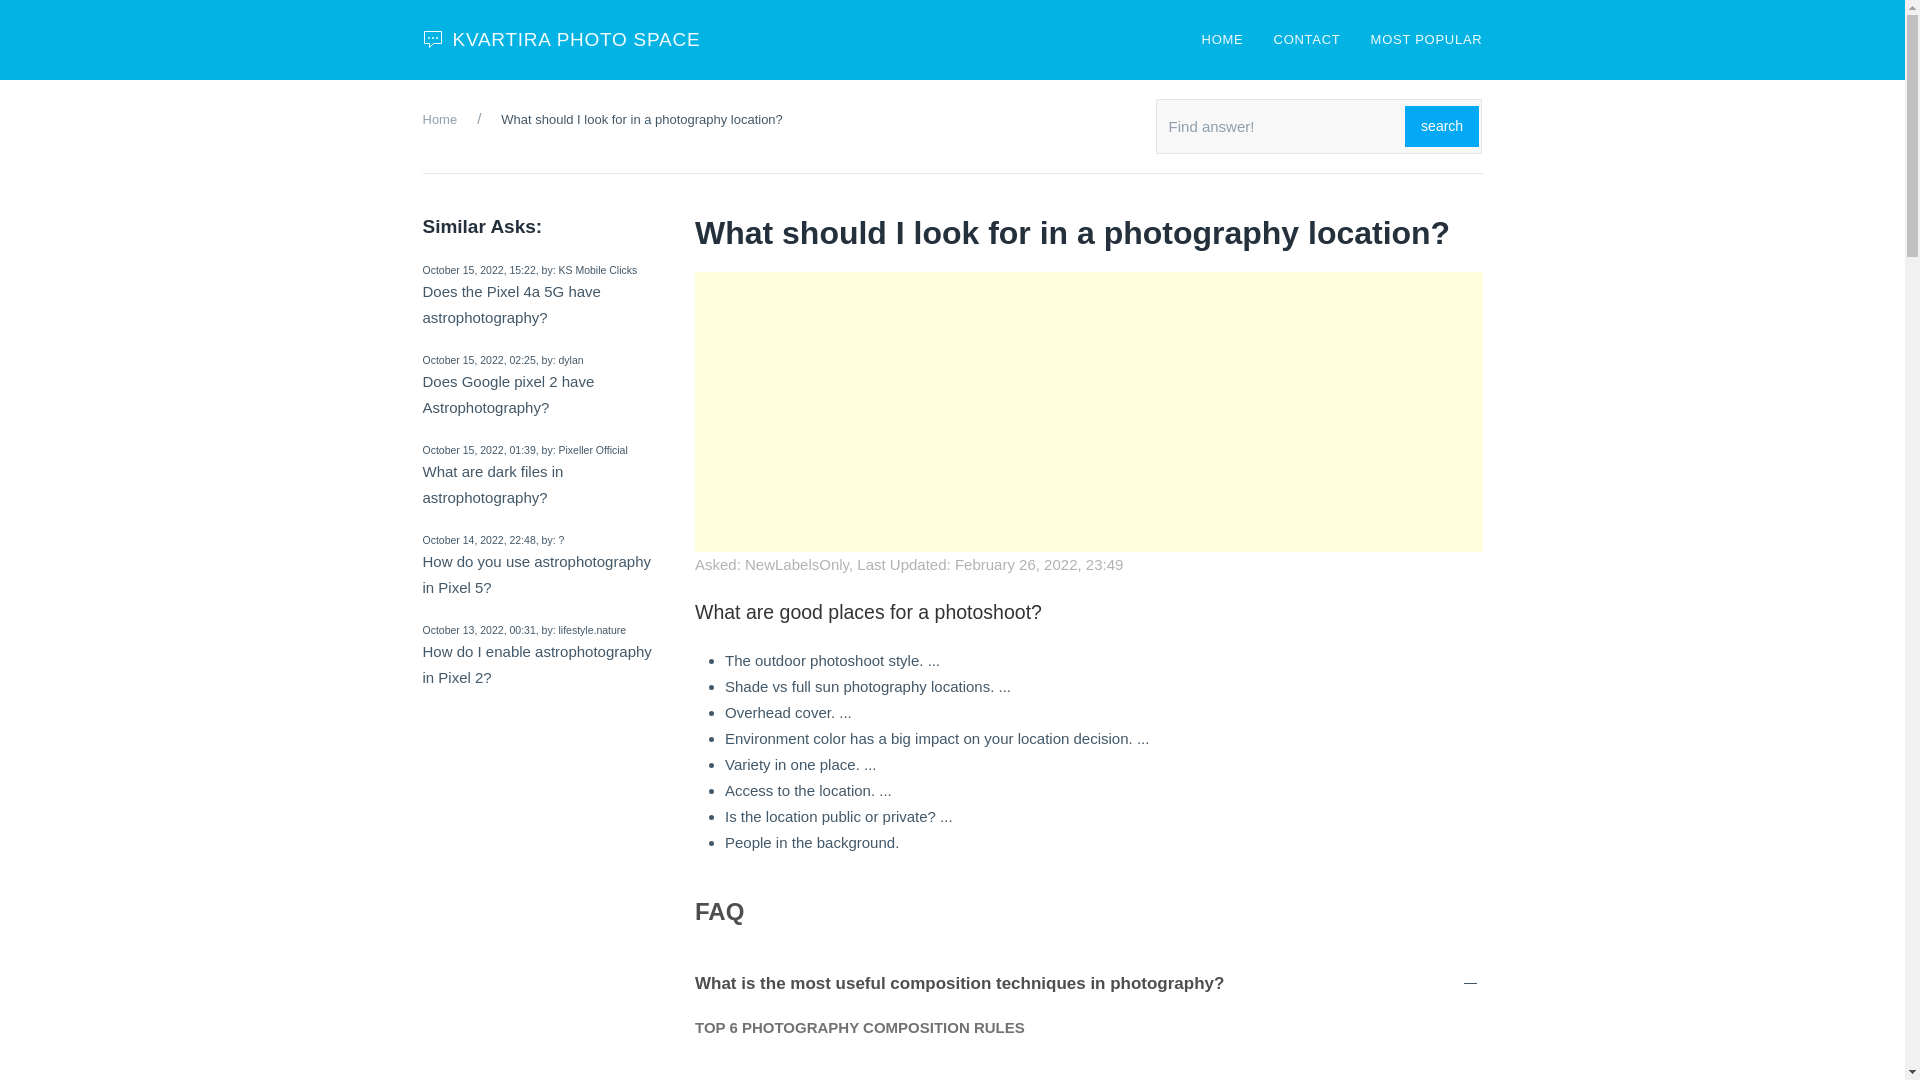 This screenshot has width=1920, height=1080. Describe the element at coordinates (1442, 126) in the screenshot. I see `search` at that location.